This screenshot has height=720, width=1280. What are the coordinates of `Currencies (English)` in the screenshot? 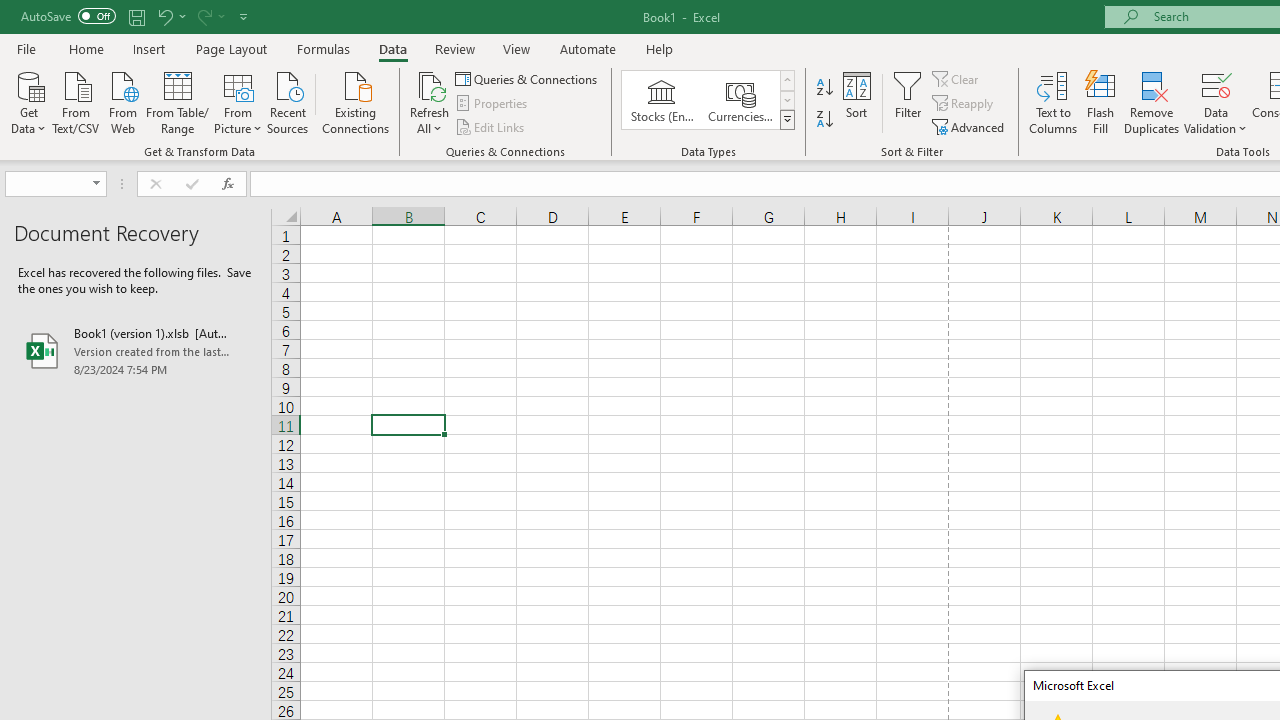 It's located at (740, 100).